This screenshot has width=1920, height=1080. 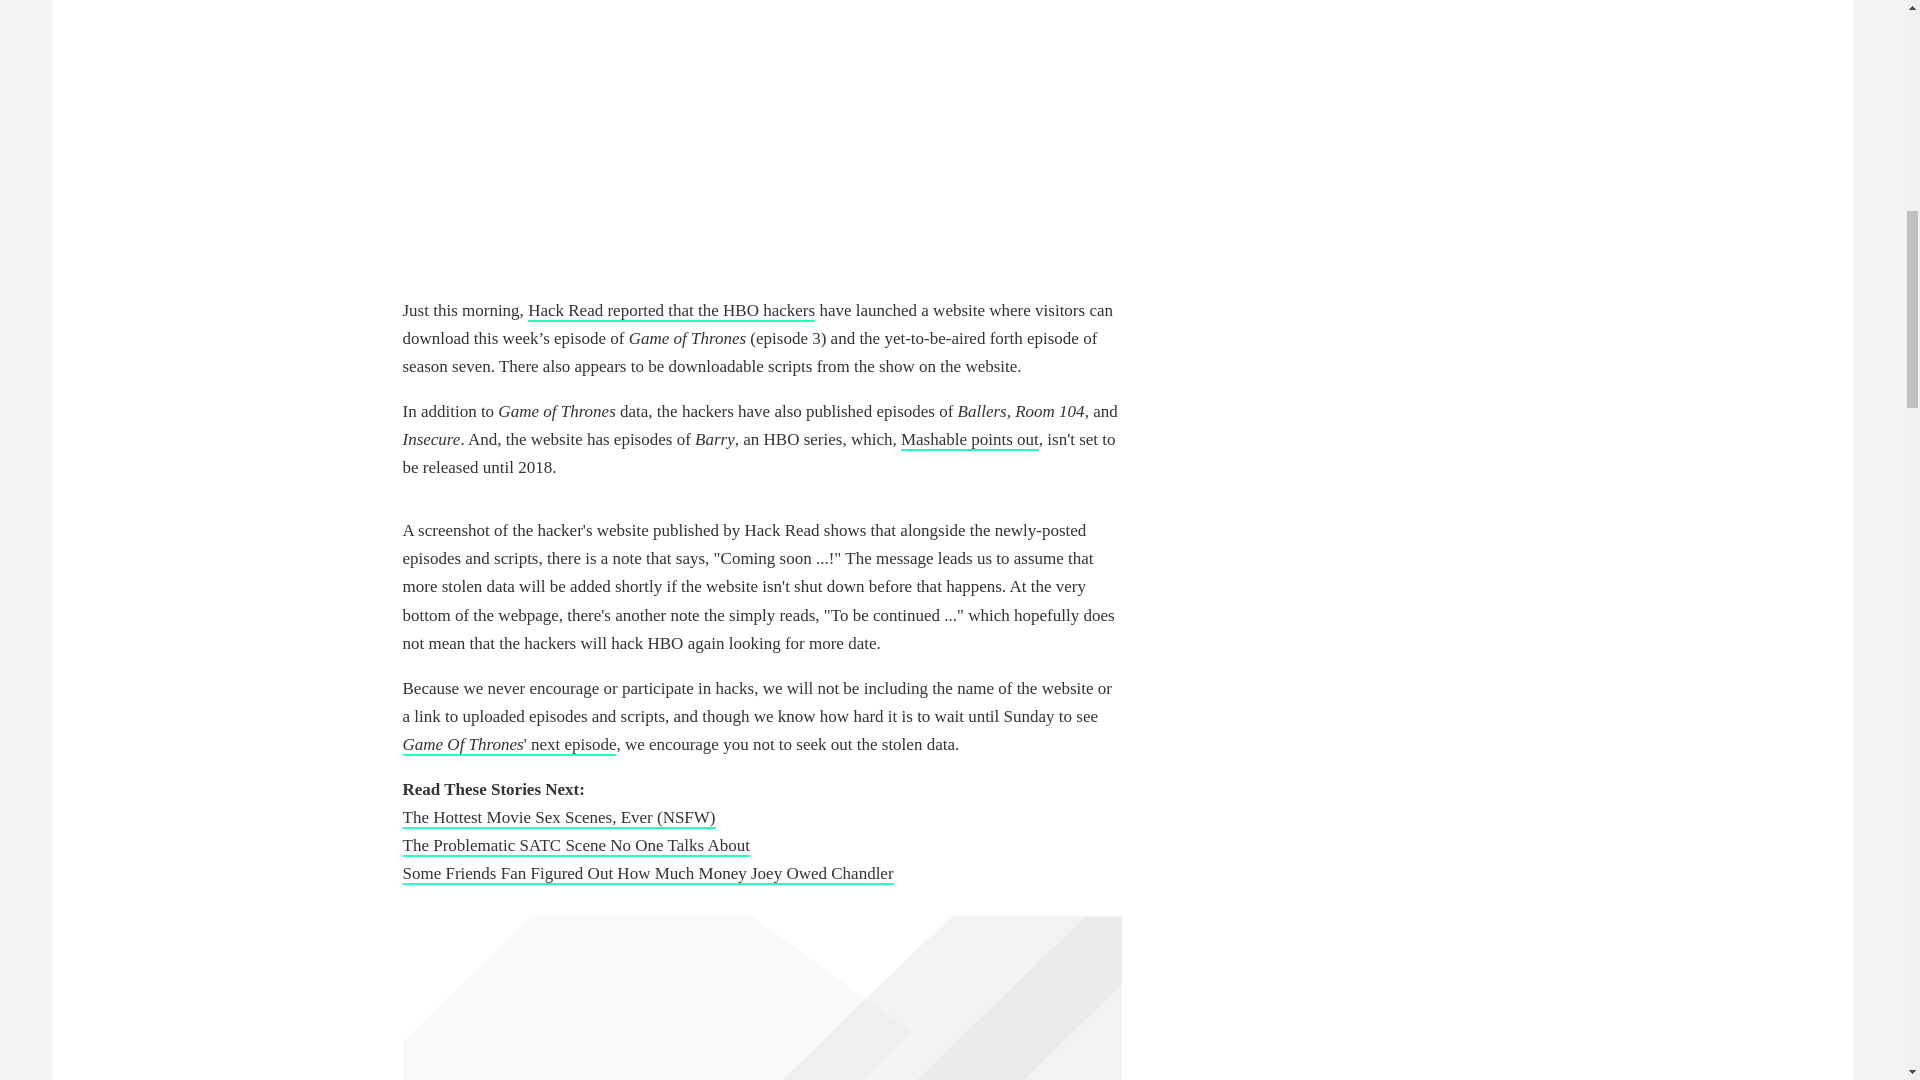 I want to click on Mashable points out, so click(x=969, y=440).